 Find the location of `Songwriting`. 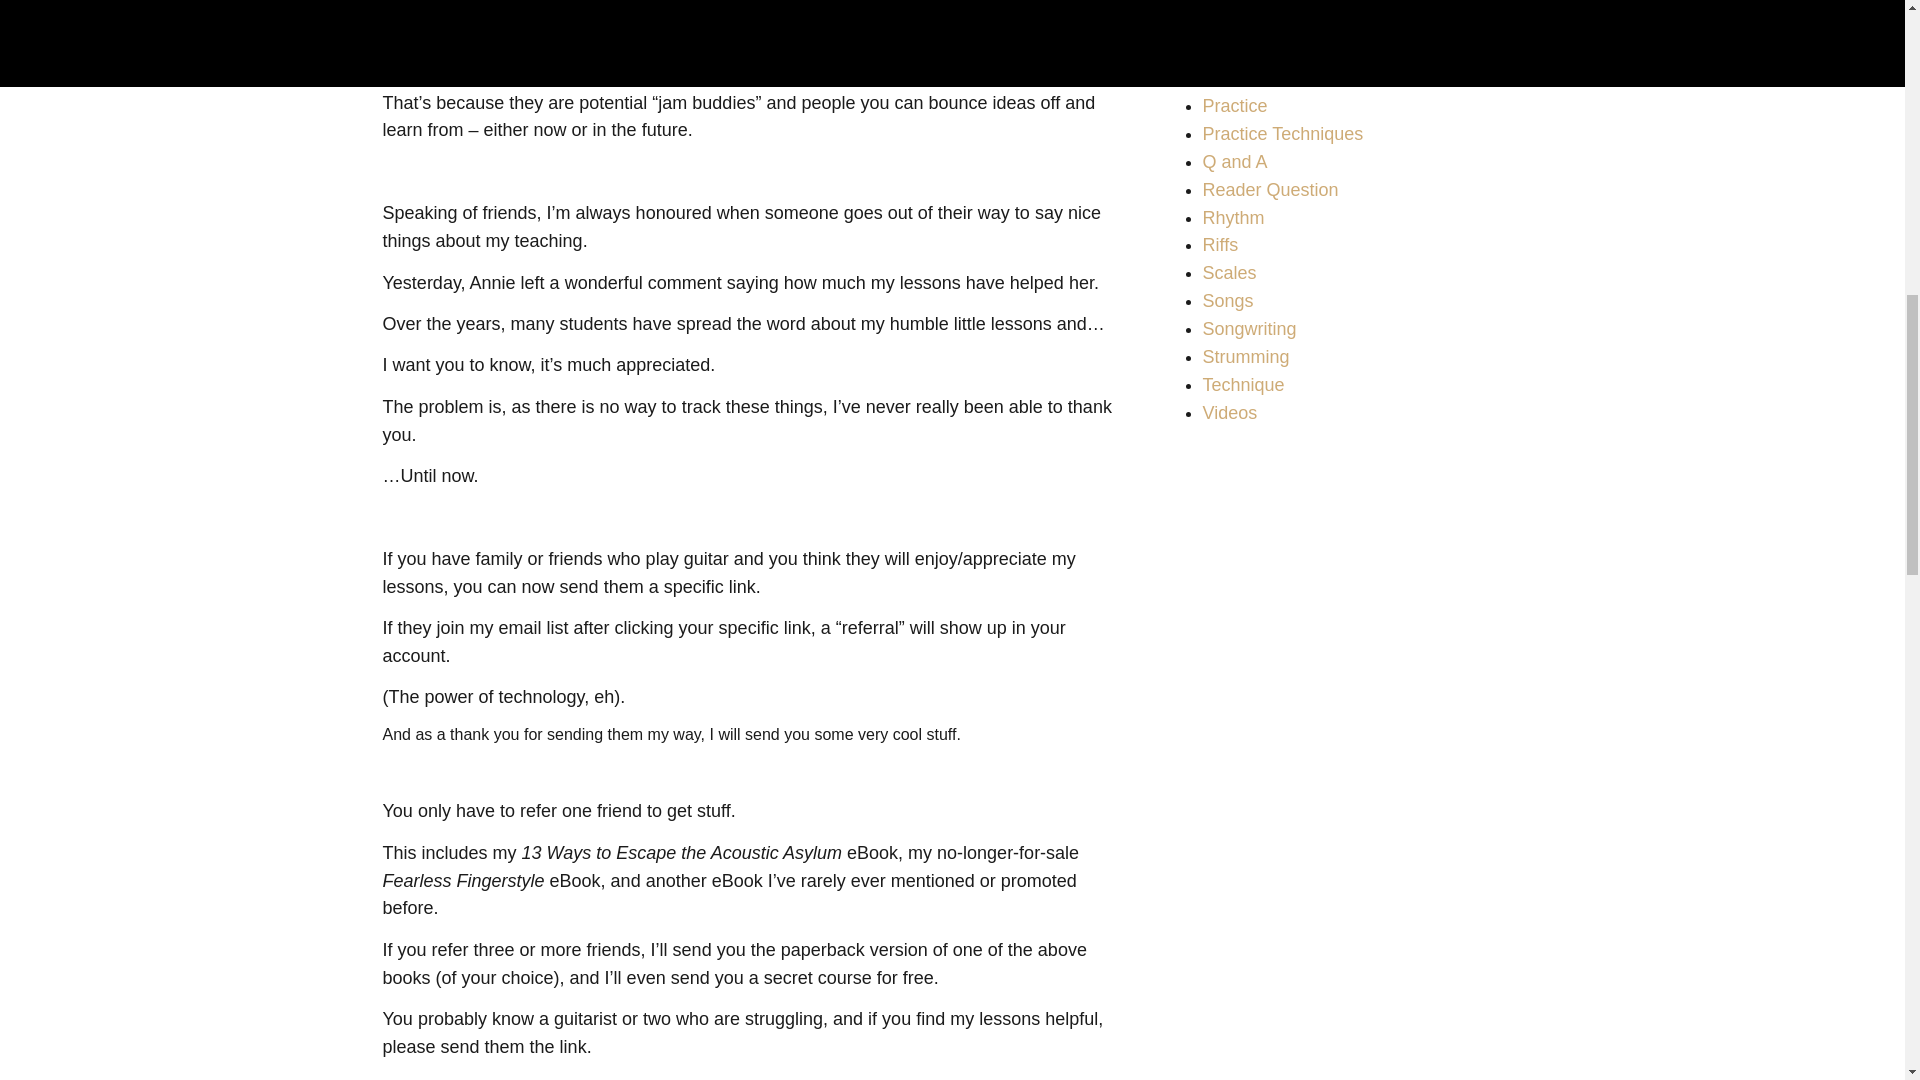

Songwriting is located at coordinates (1248, 328).